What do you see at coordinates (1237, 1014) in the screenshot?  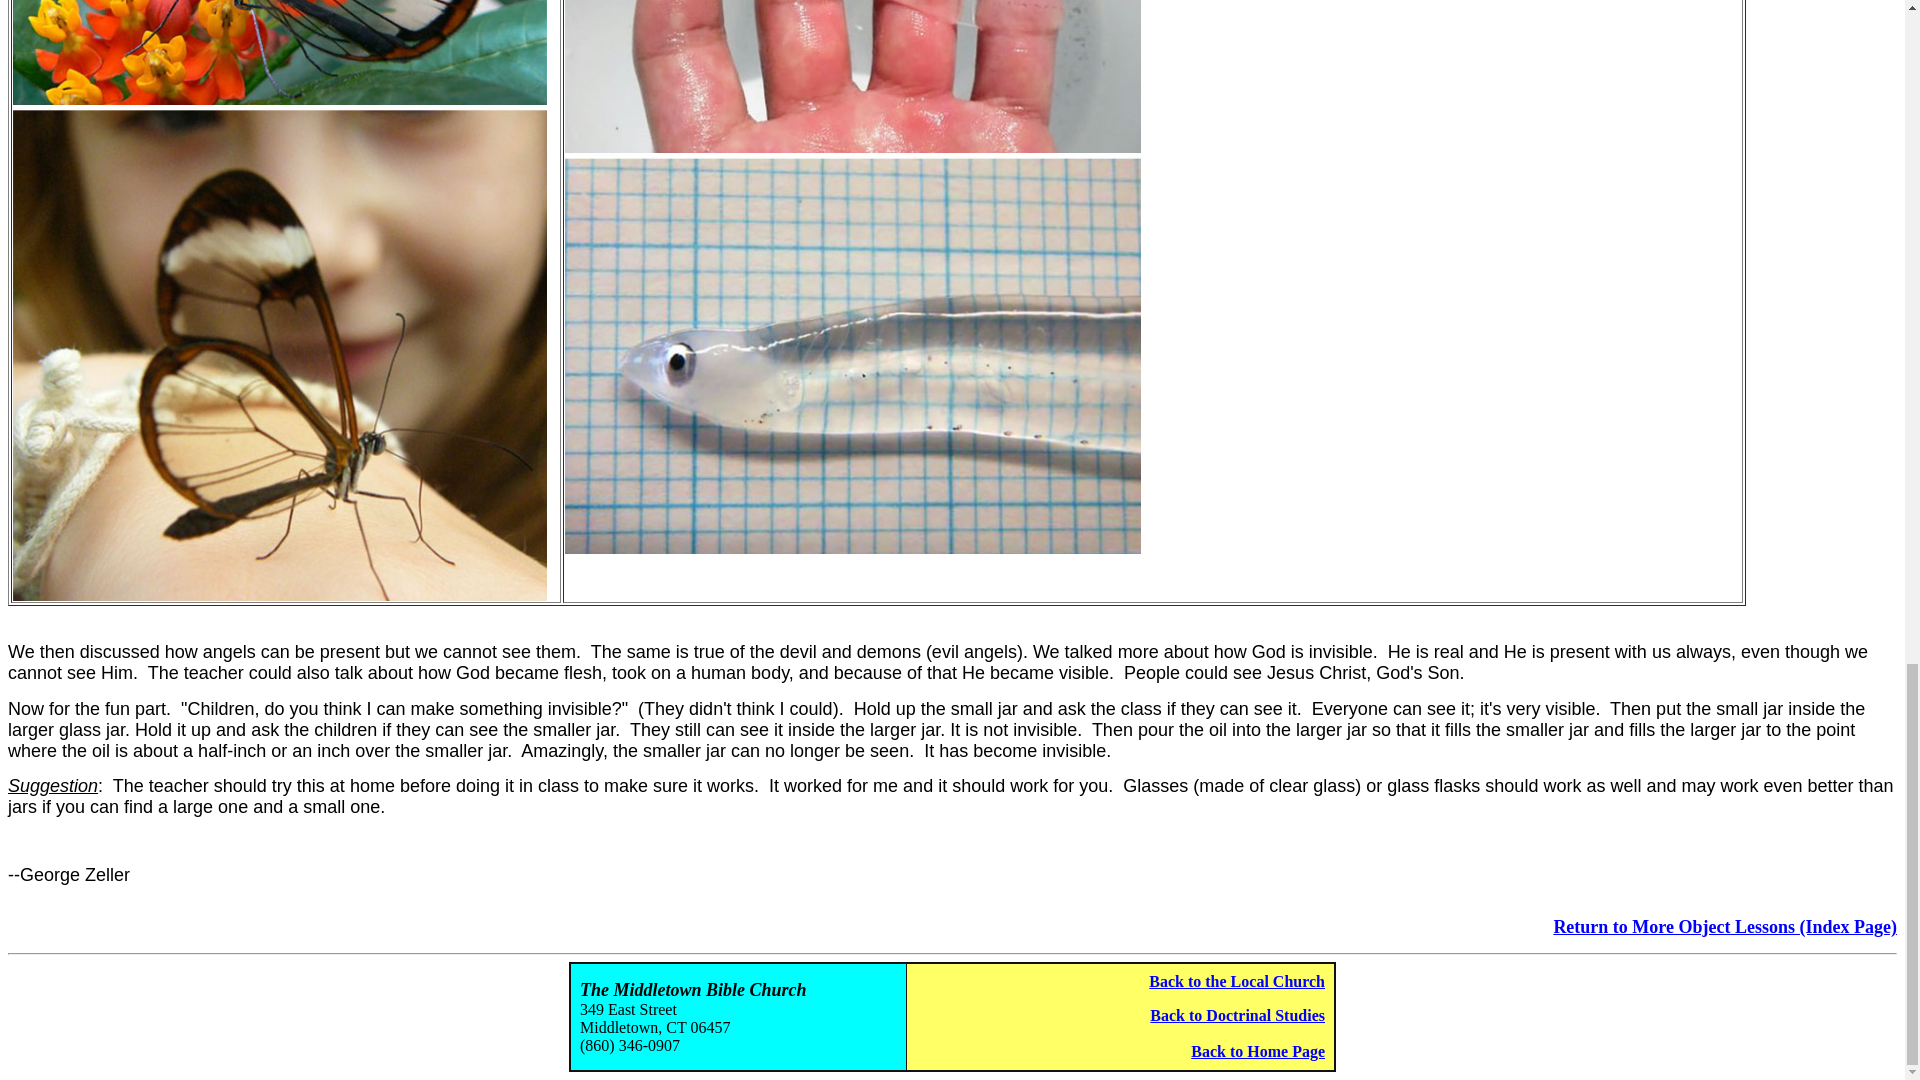 I see `Back to Doctrinal Studies` at bounding box center [1237, 1014].